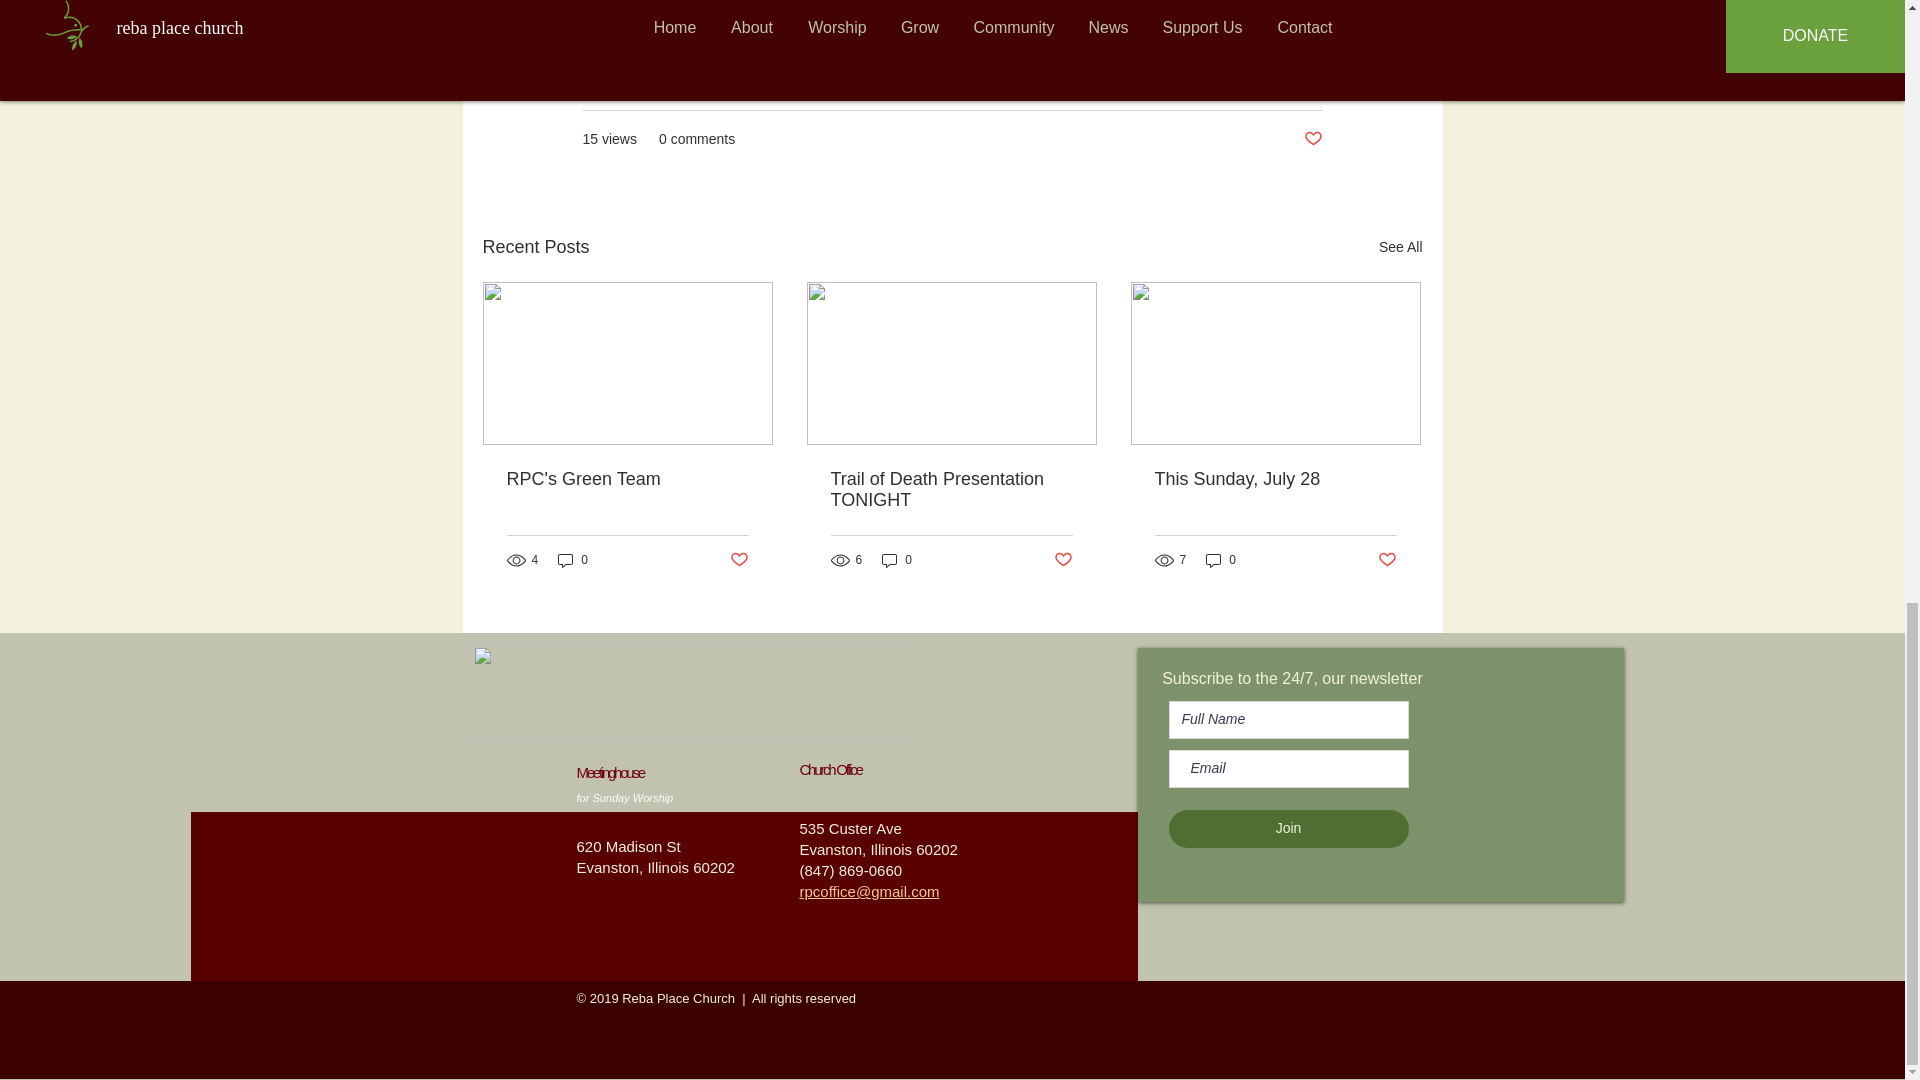 This screenshot has height=1080, width=1920. Describe the element at coordinates (1400, 248) in the screenshot. I see `See All` at that location.